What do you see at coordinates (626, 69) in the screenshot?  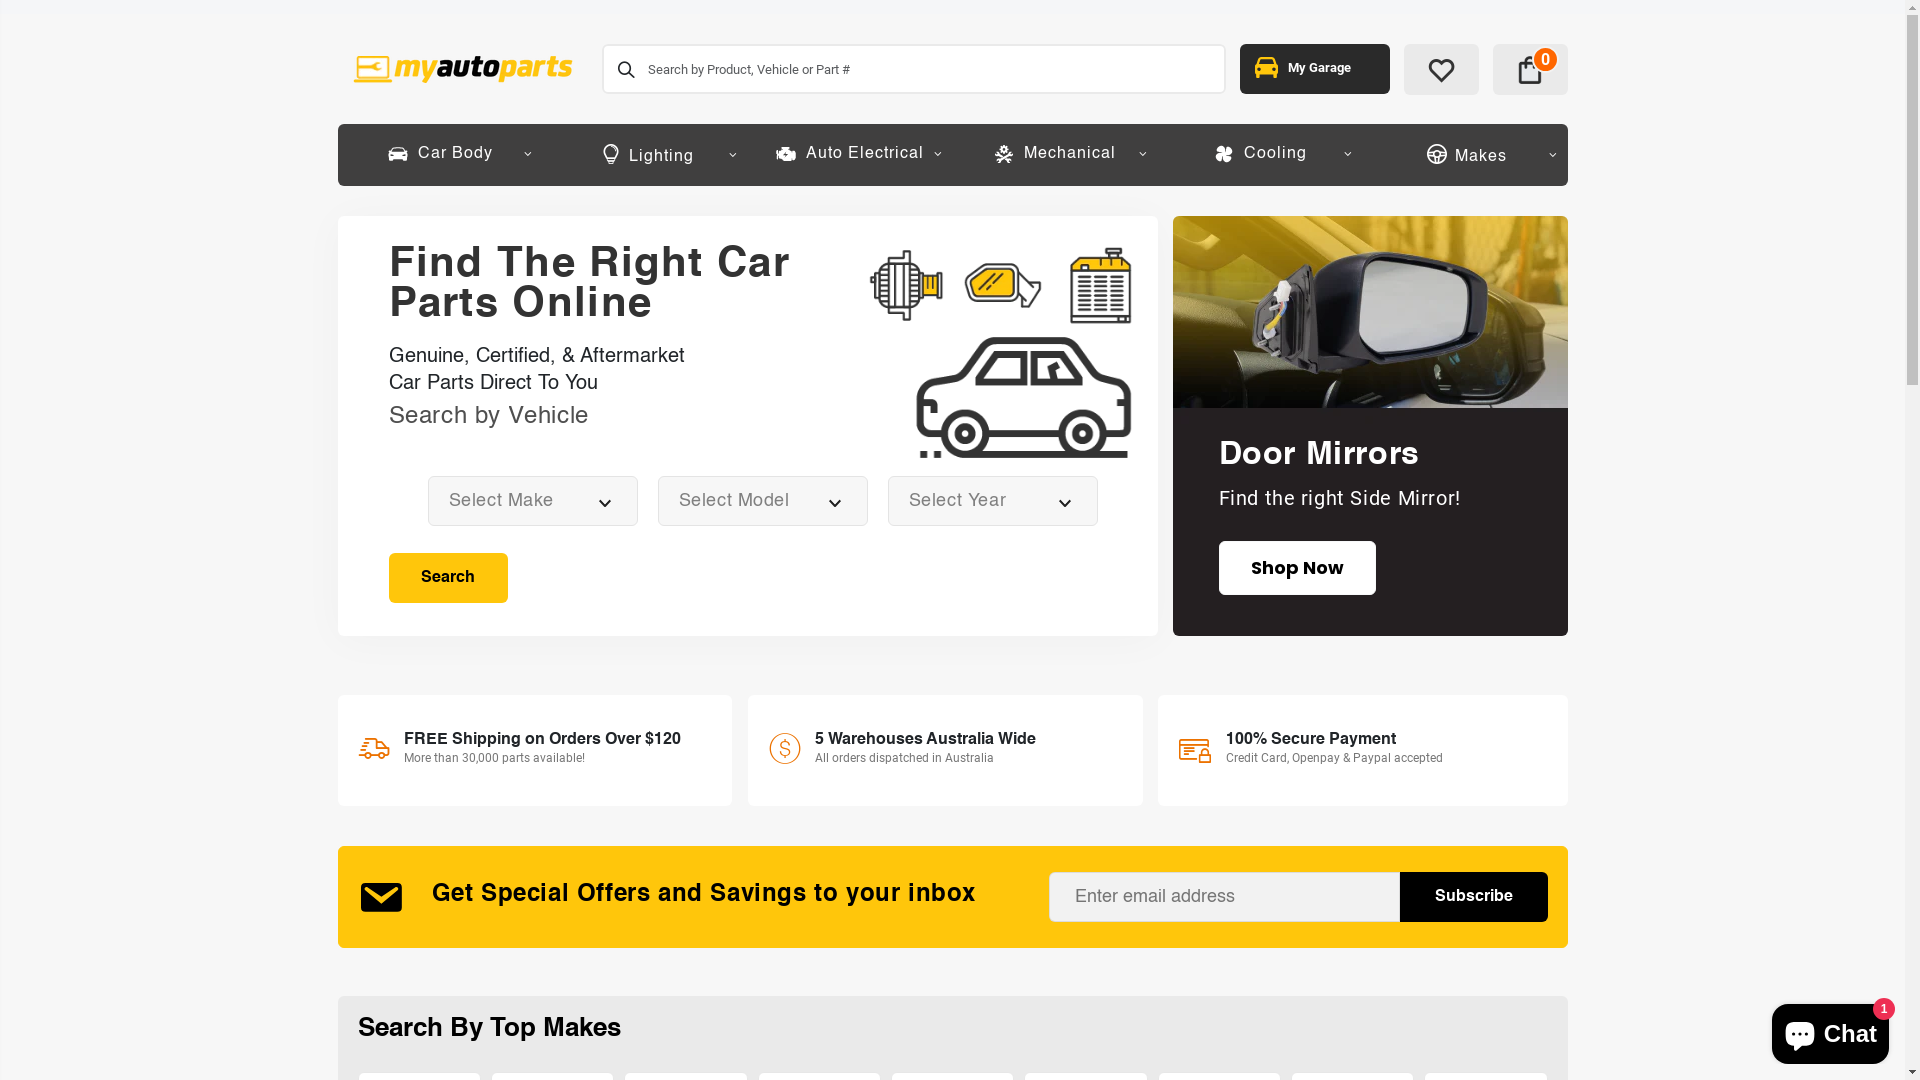 I see `Search` at bounding box center [626, 69].